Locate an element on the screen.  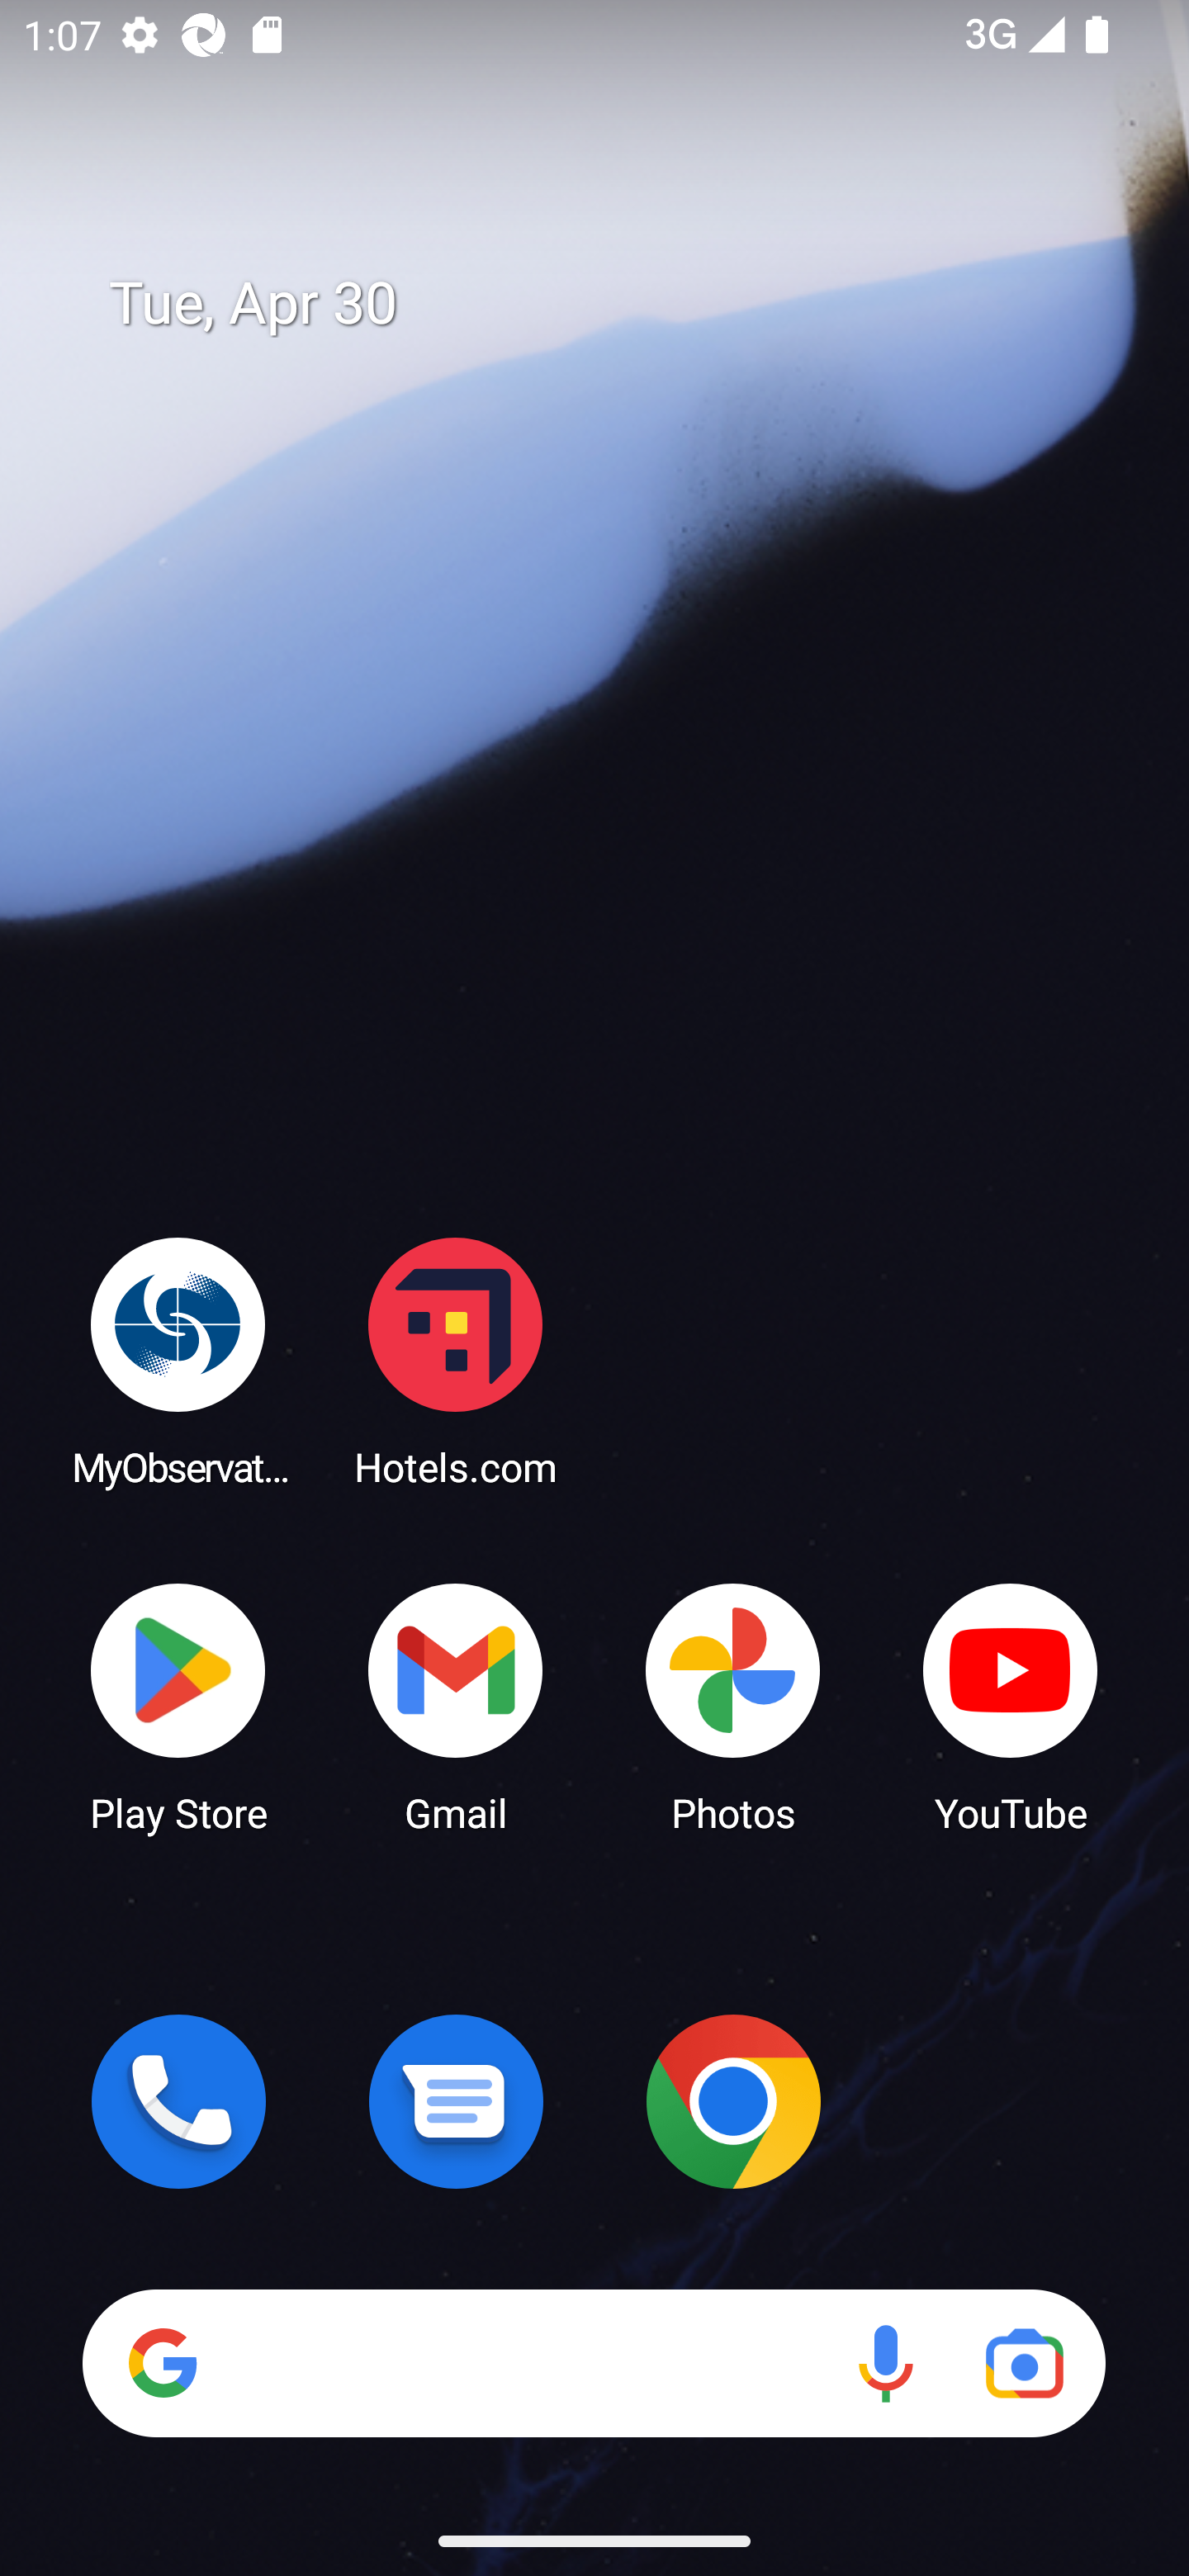
YouTube is located at coordinates (1011, 1706).